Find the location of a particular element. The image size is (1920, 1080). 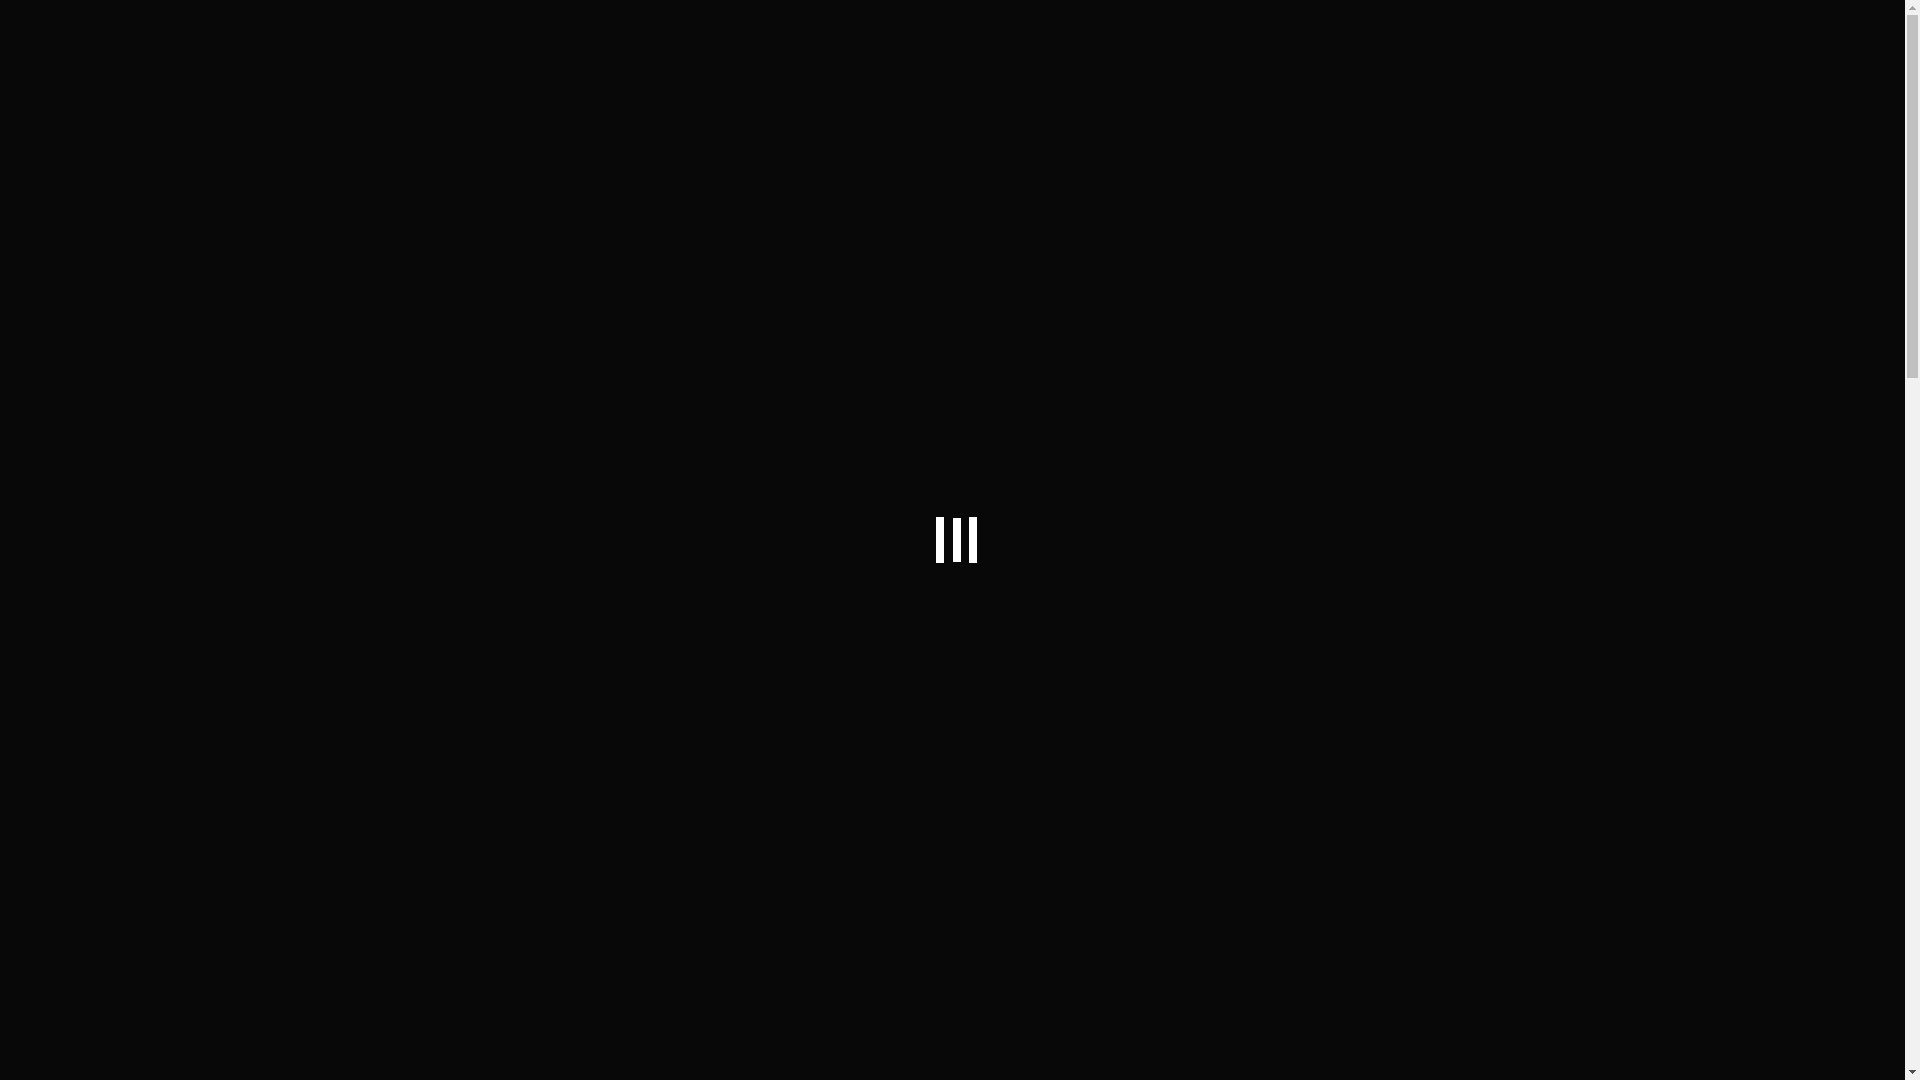

Home is located at coordinates (674, 40).